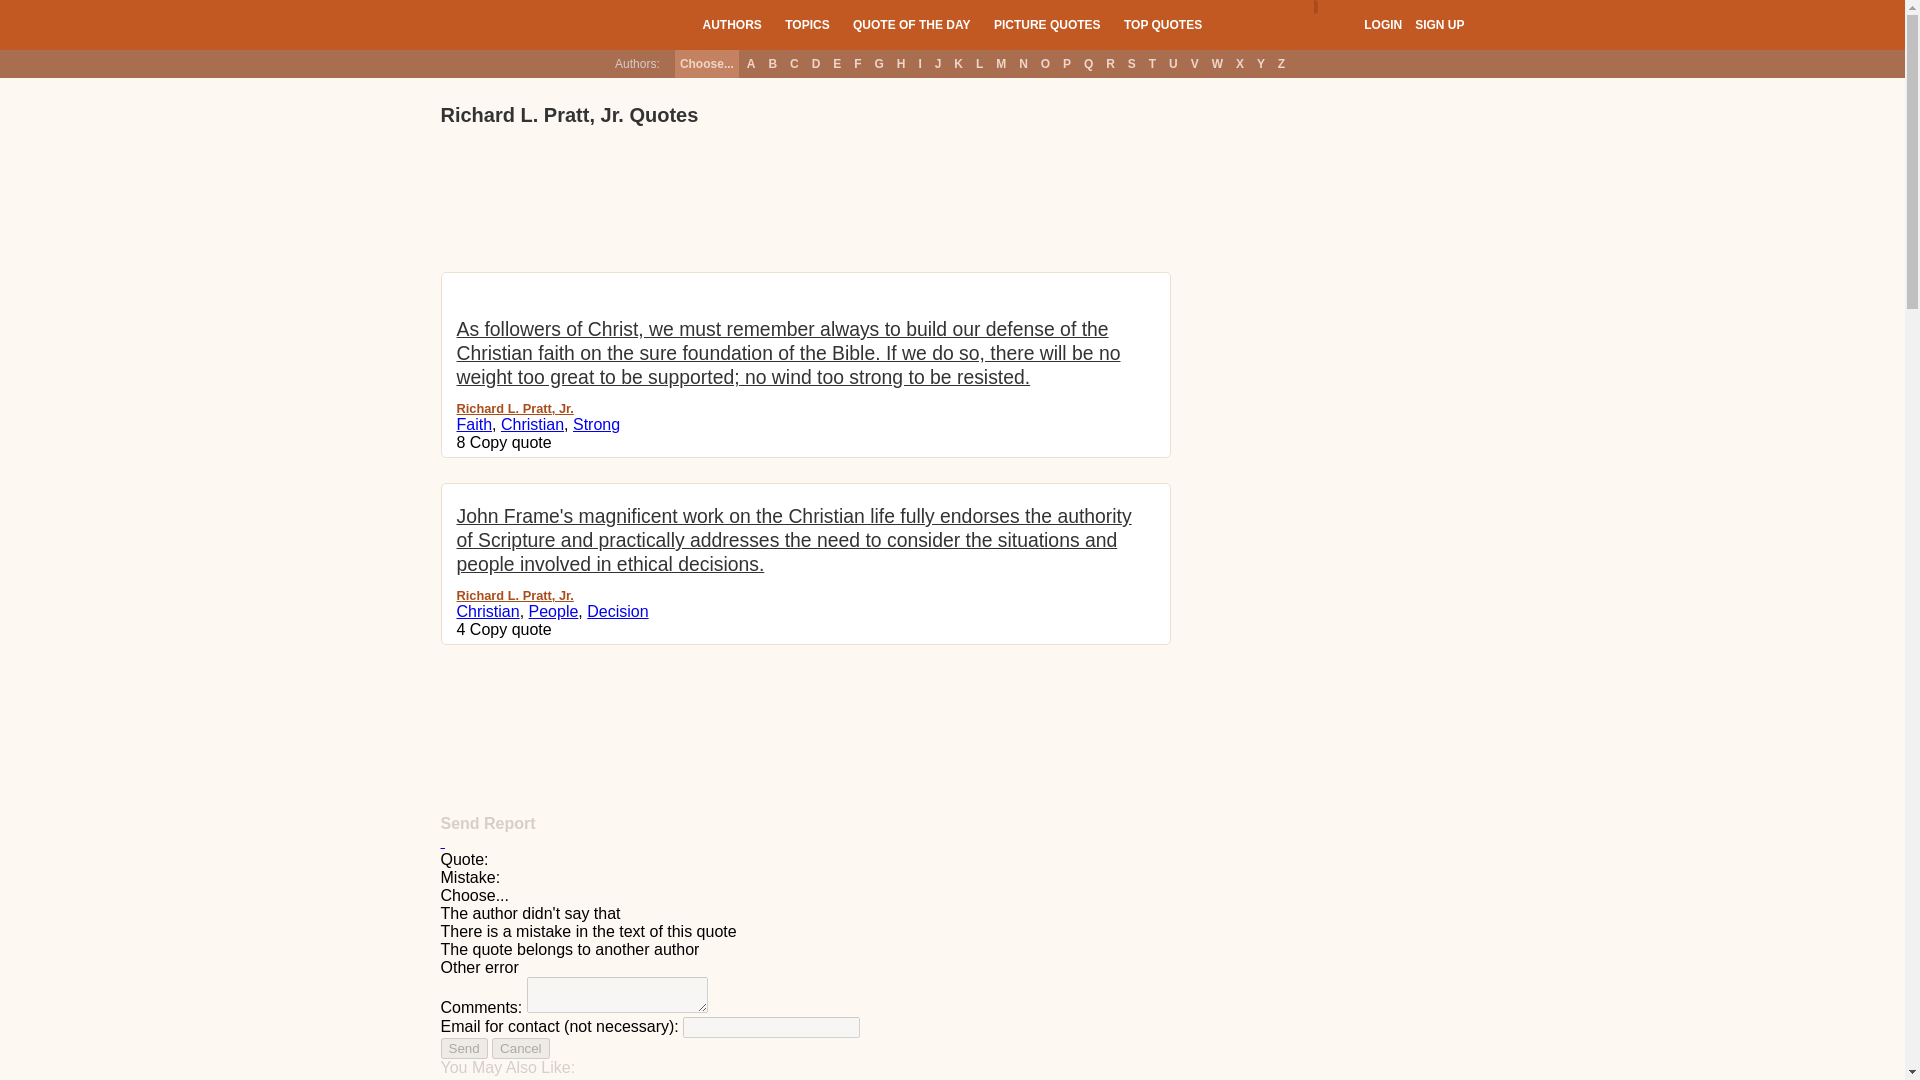 This screenshot has height=1080, width=1920. I want to click on Send, so click(463, 1048).